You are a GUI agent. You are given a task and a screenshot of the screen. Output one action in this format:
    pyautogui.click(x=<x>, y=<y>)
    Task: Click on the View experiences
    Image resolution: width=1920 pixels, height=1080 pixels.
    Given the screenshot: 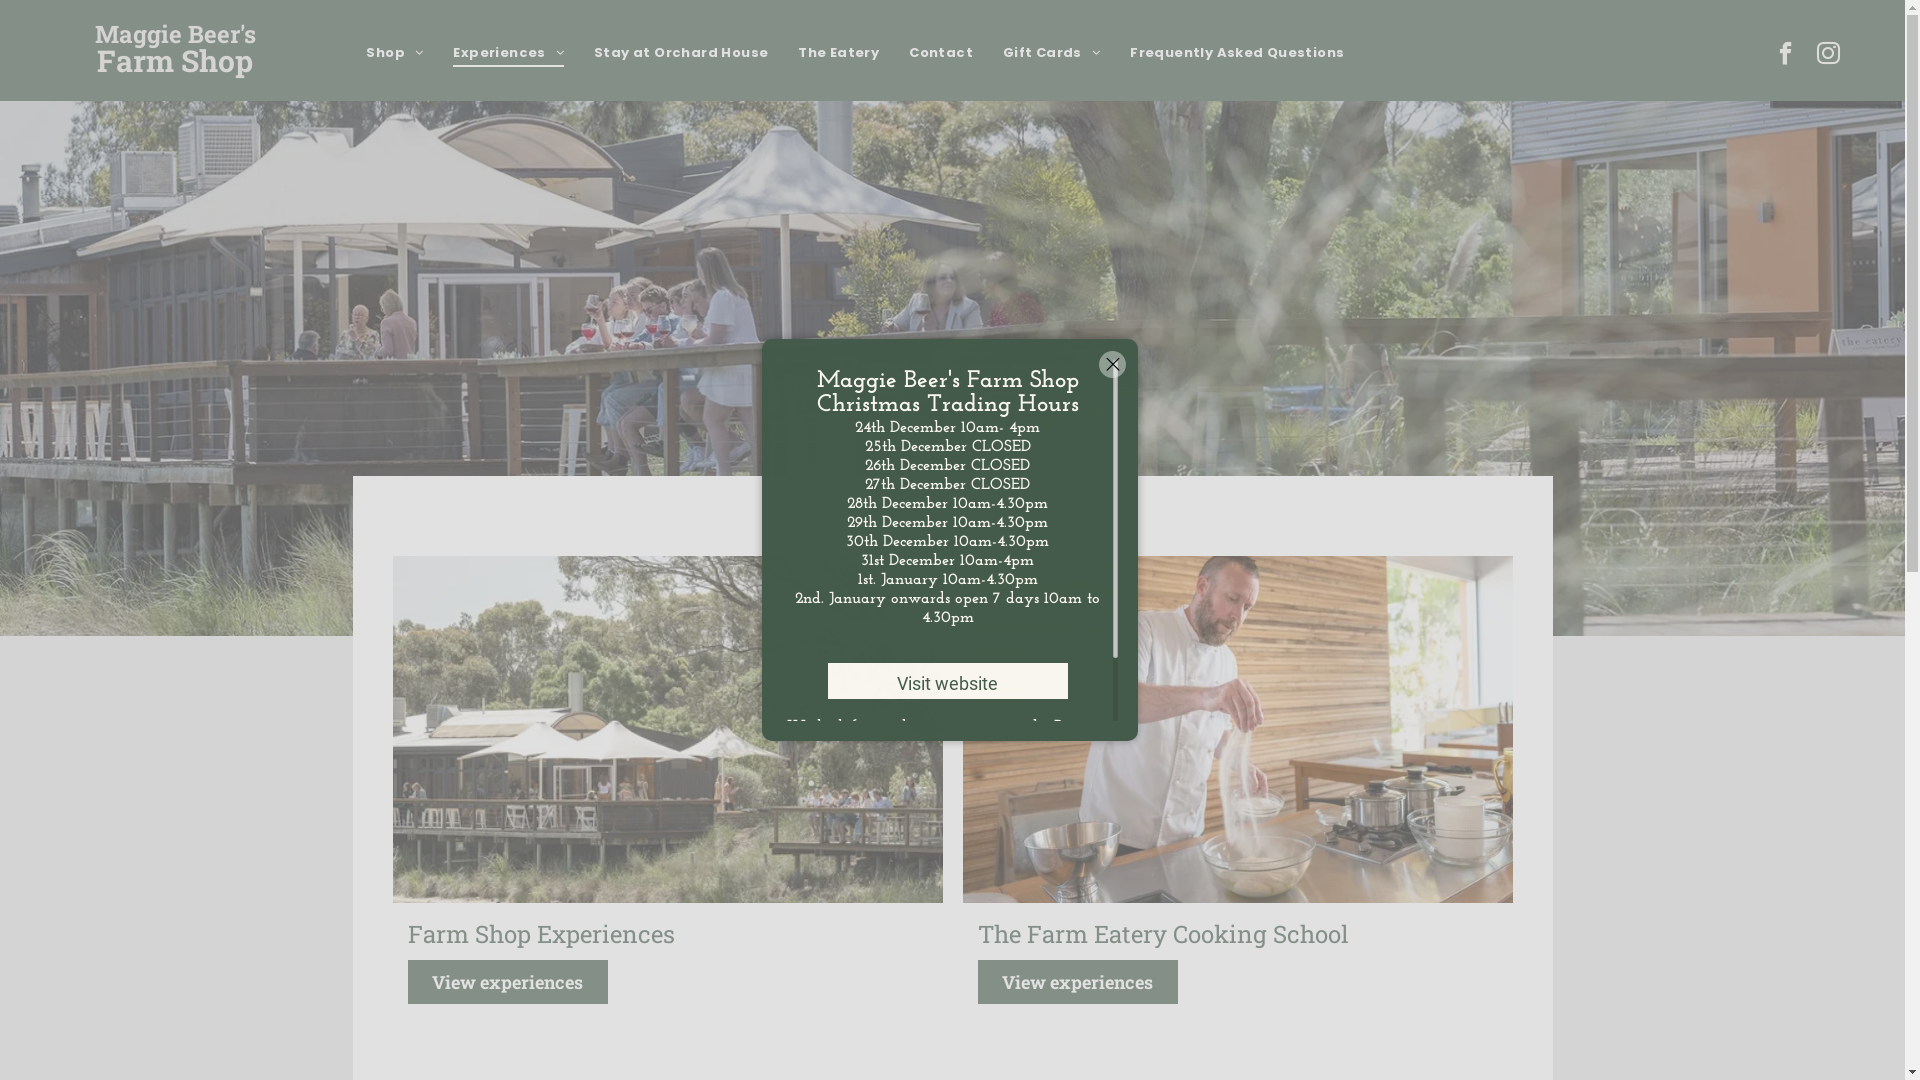 What is the action you would take?
    pyautogui.click(x=1078, y=982)
    